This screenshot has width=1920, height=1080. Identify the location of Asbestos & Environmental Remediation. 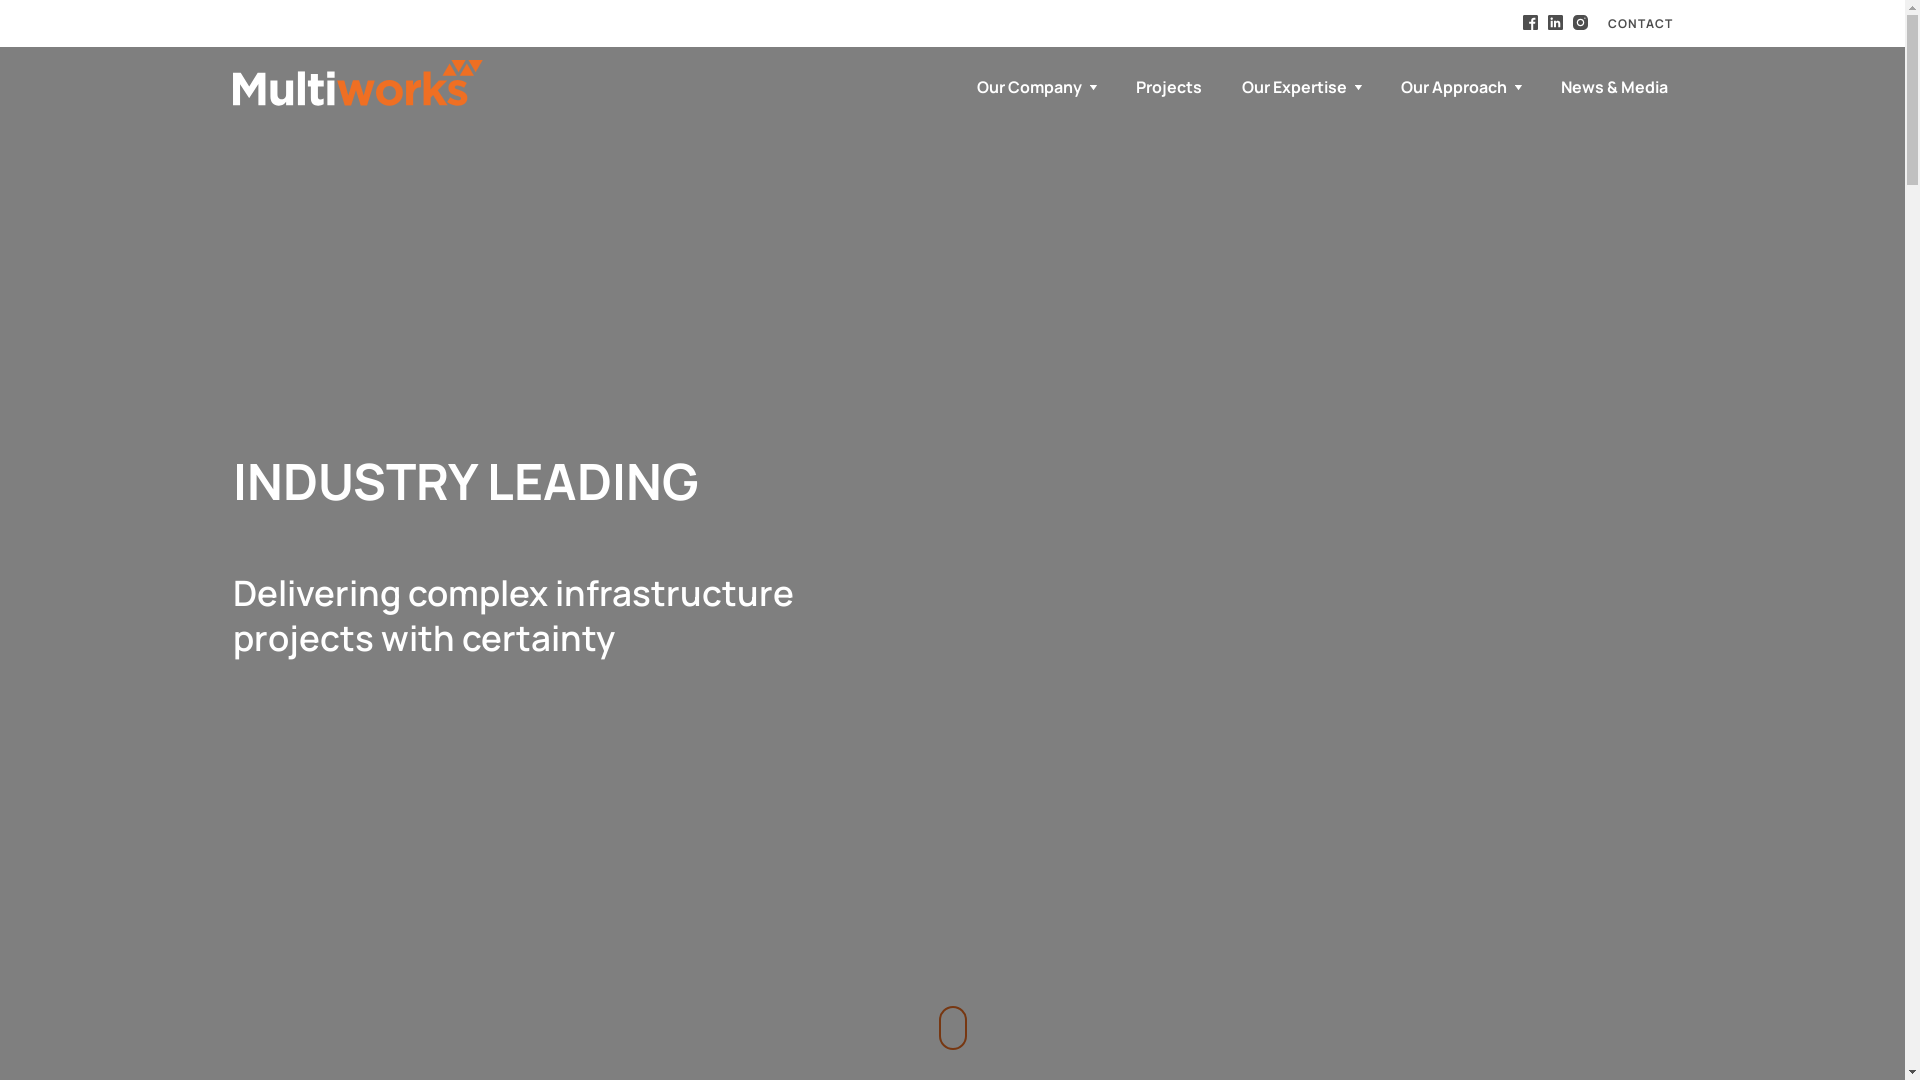
(249, 999).